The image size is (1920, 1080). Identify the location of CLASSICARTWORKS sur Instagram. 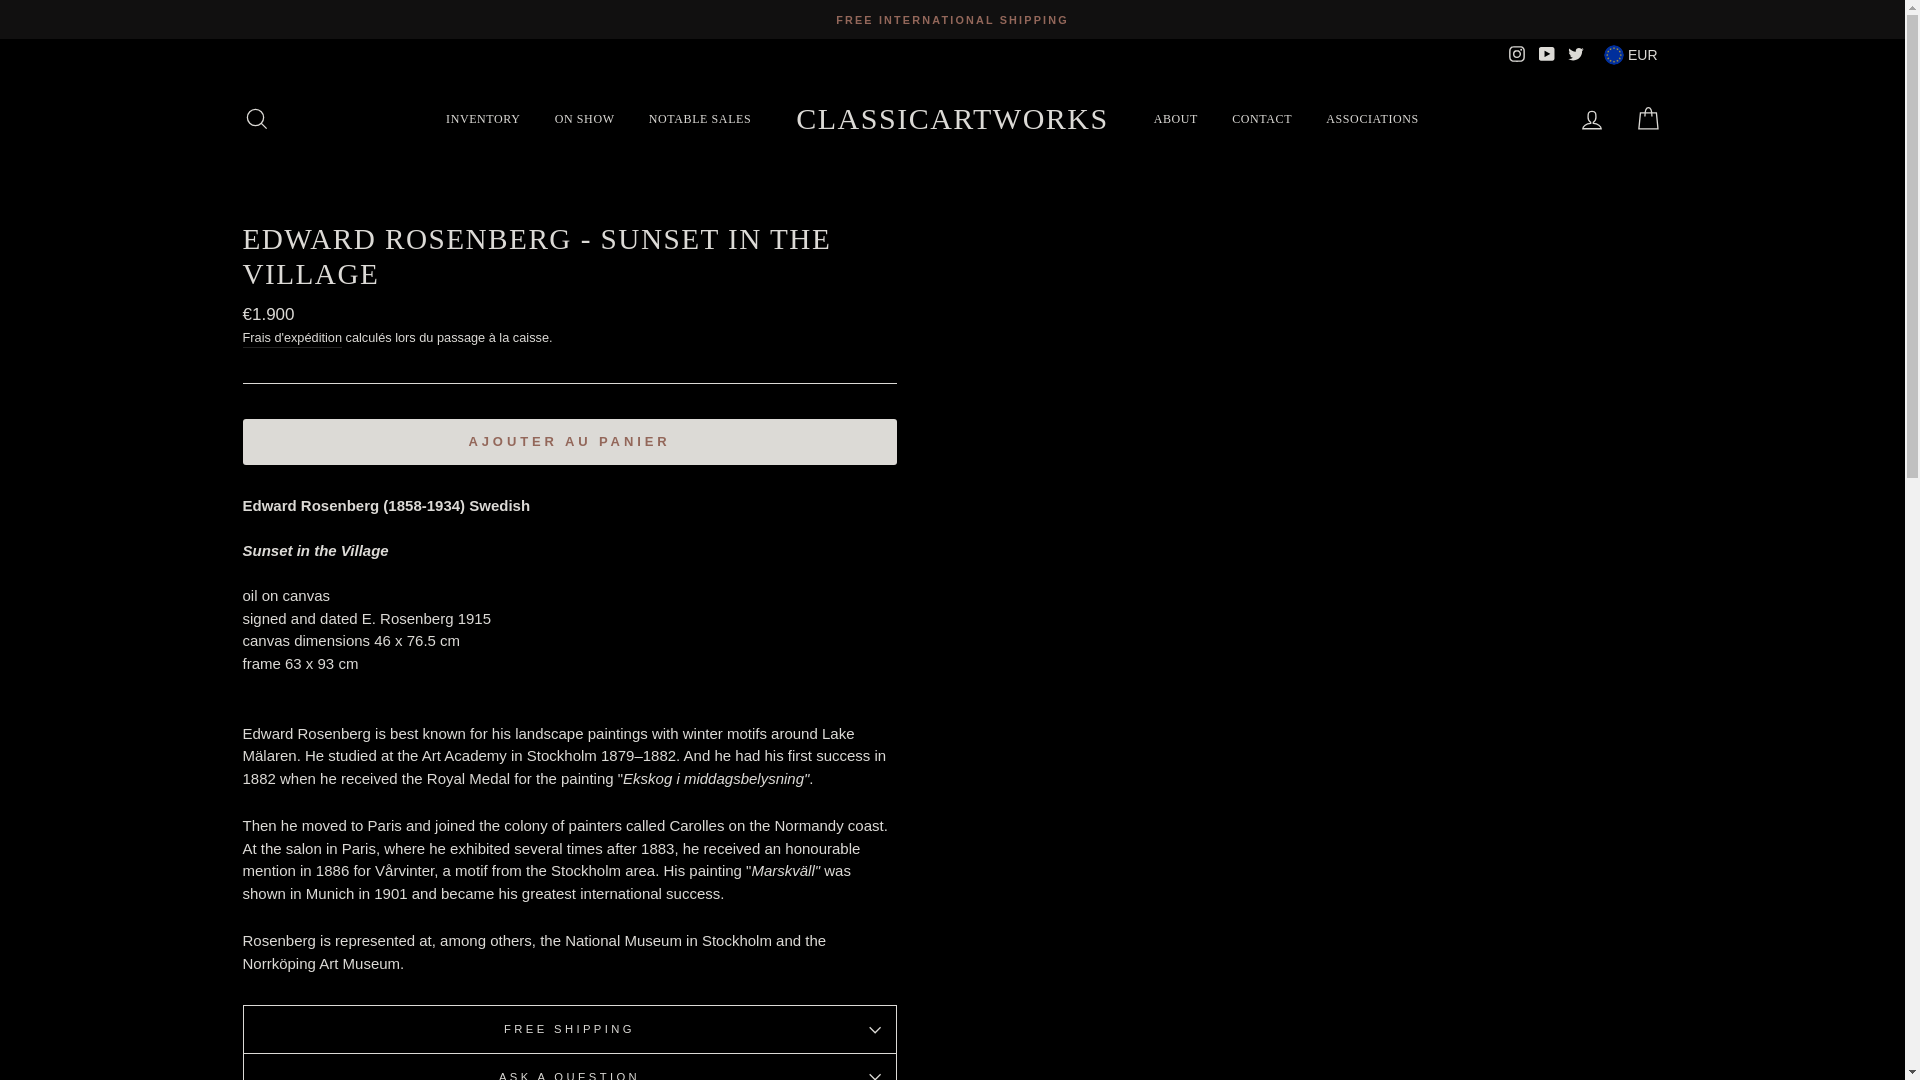
(1516, 54).